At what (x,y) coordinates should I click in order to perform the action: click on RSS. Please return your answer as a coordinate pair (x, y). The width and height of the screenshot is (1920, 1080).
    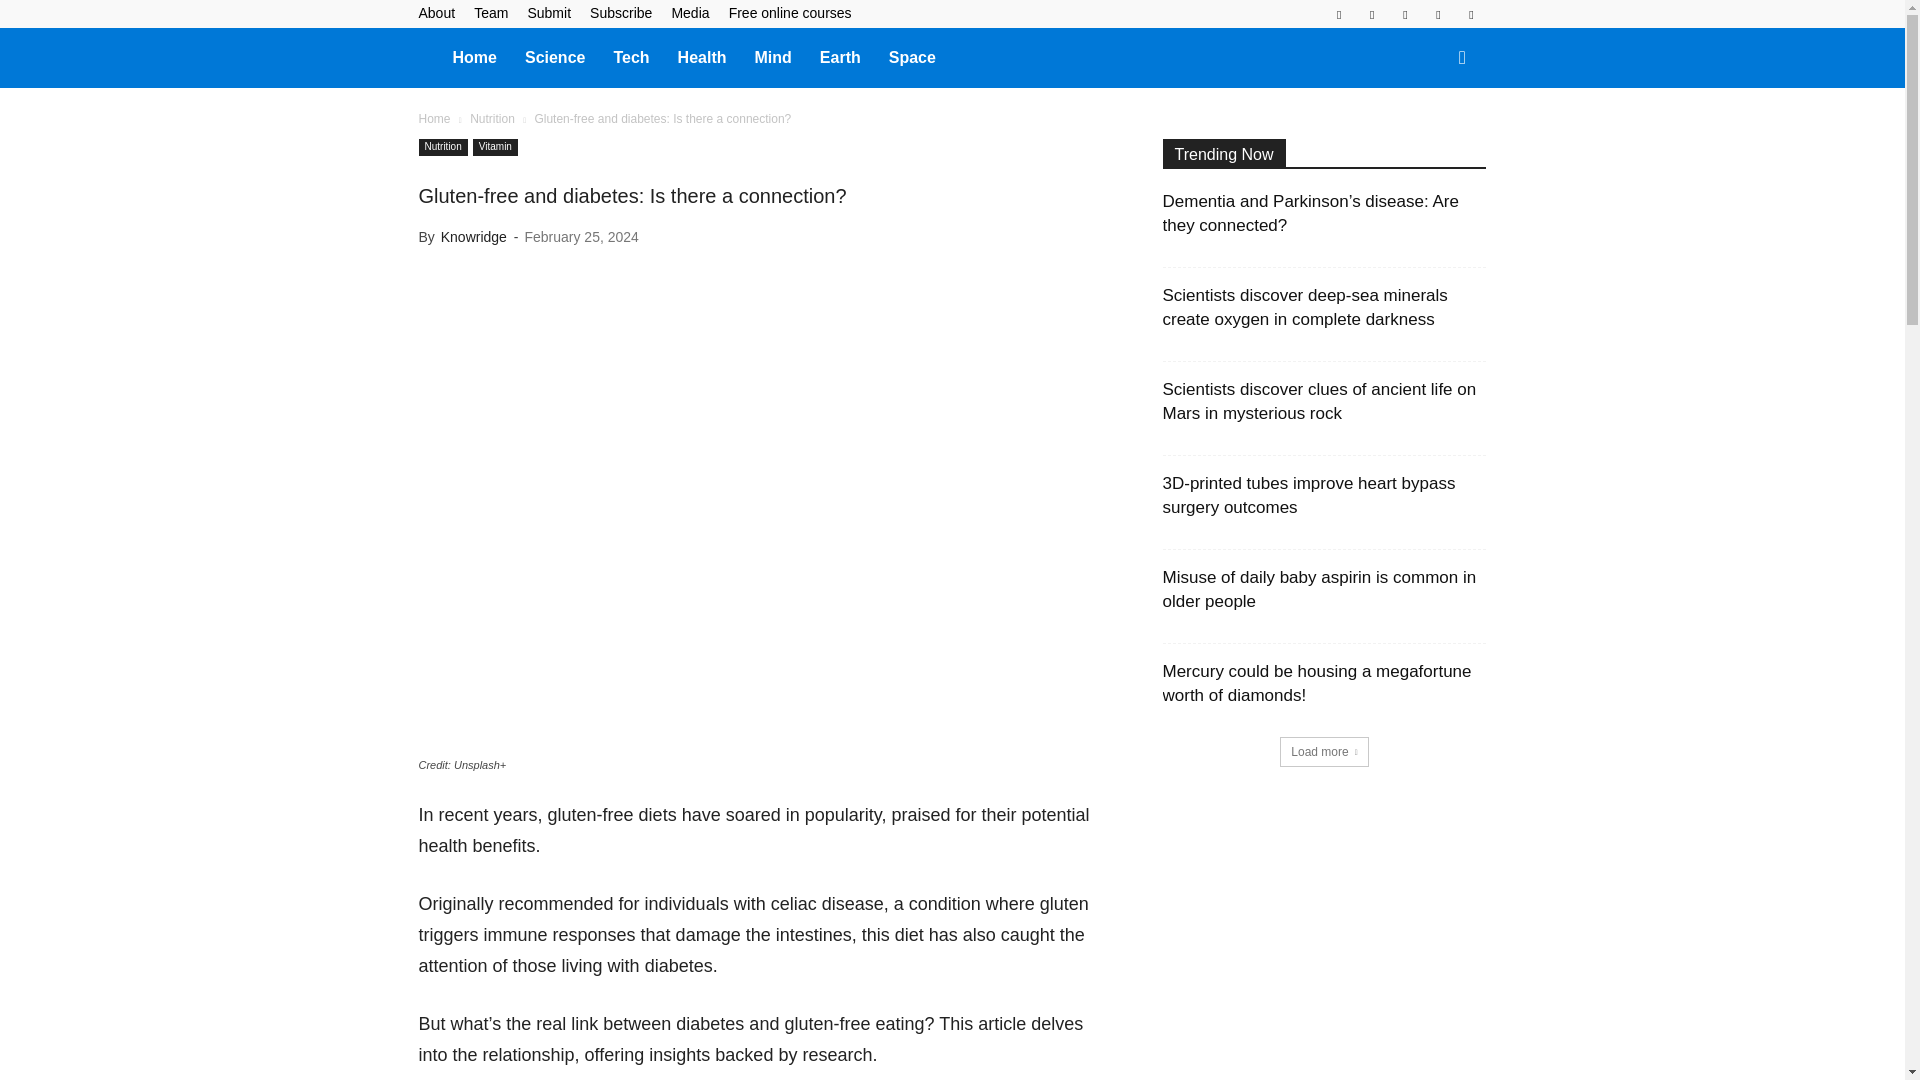
    Looking at the image, I should click on (1405, 14).